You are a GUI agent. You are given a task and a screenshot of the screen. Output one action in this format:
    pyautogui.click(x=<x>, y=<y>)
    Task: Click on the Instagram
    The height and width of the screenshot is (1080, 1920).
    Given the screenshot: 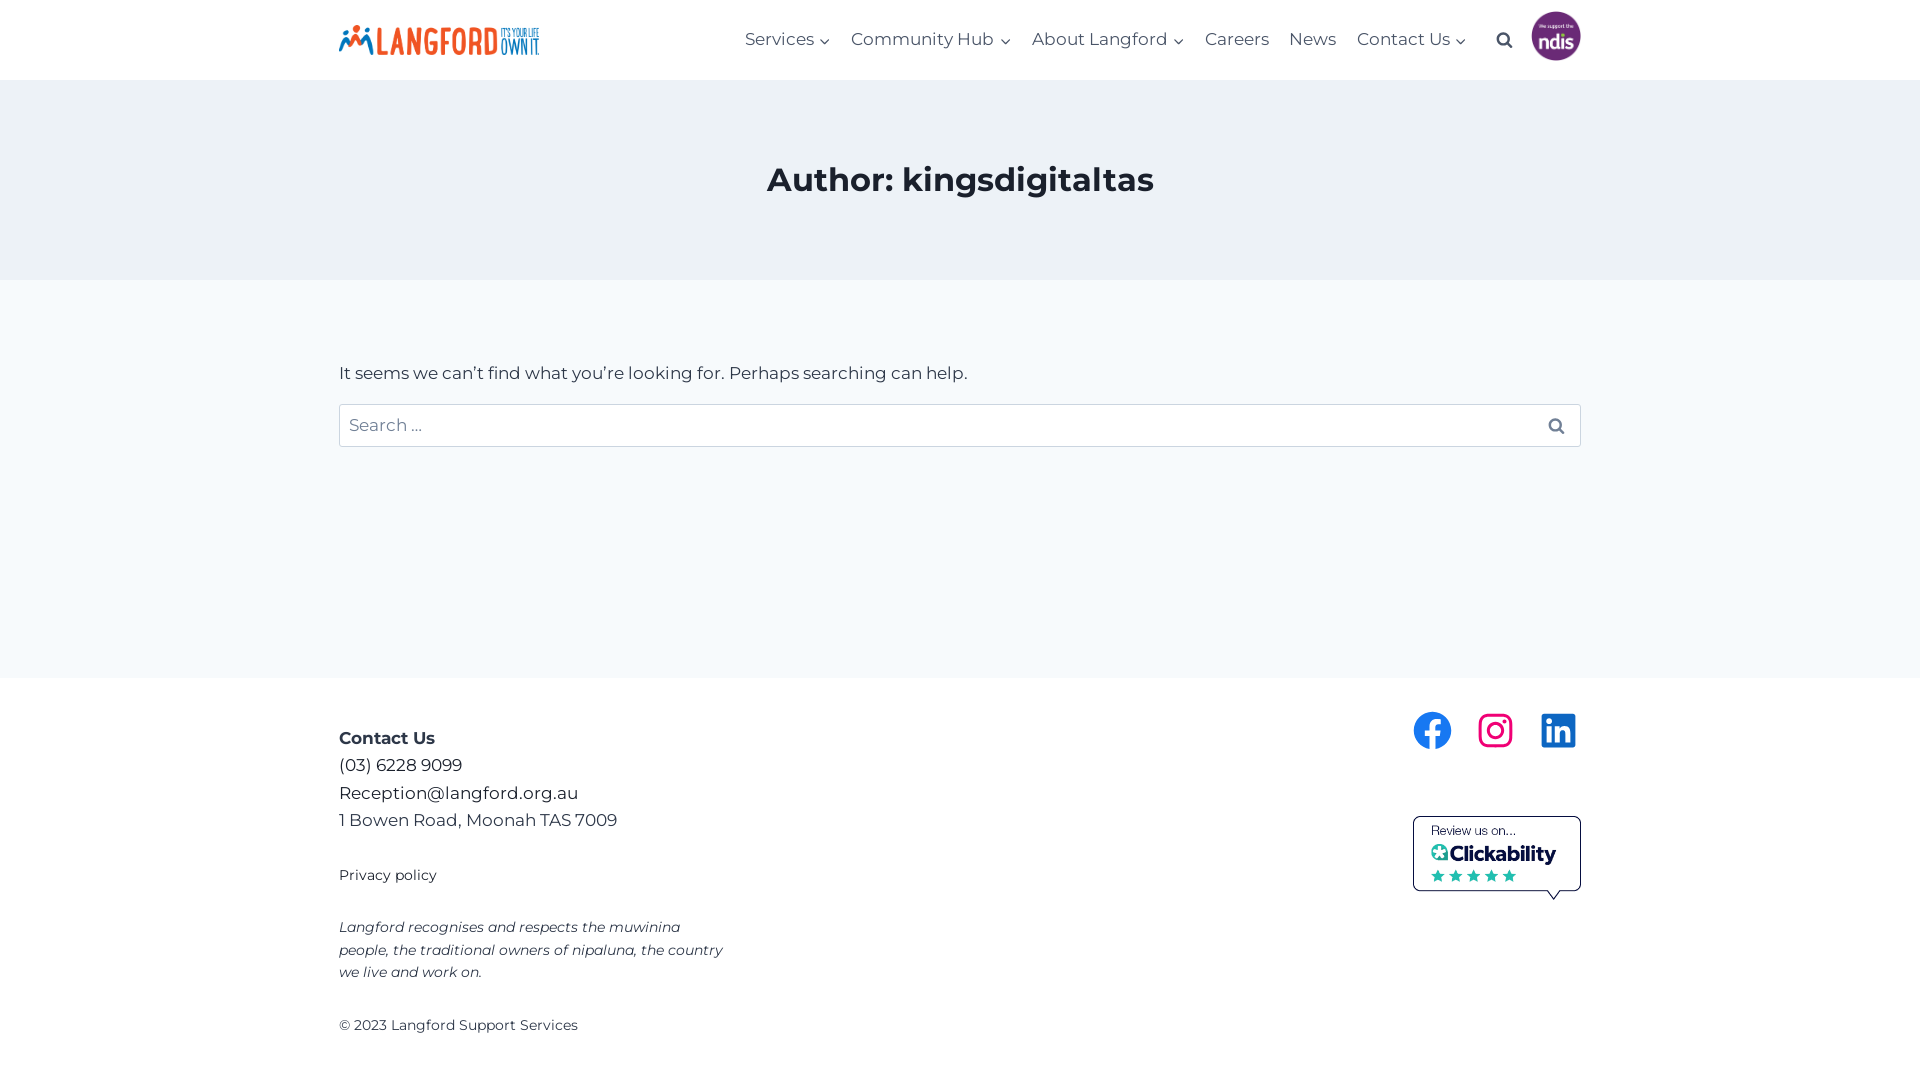 What is the action you would take?
    pyautogui.click(x=1496, y=730)
    